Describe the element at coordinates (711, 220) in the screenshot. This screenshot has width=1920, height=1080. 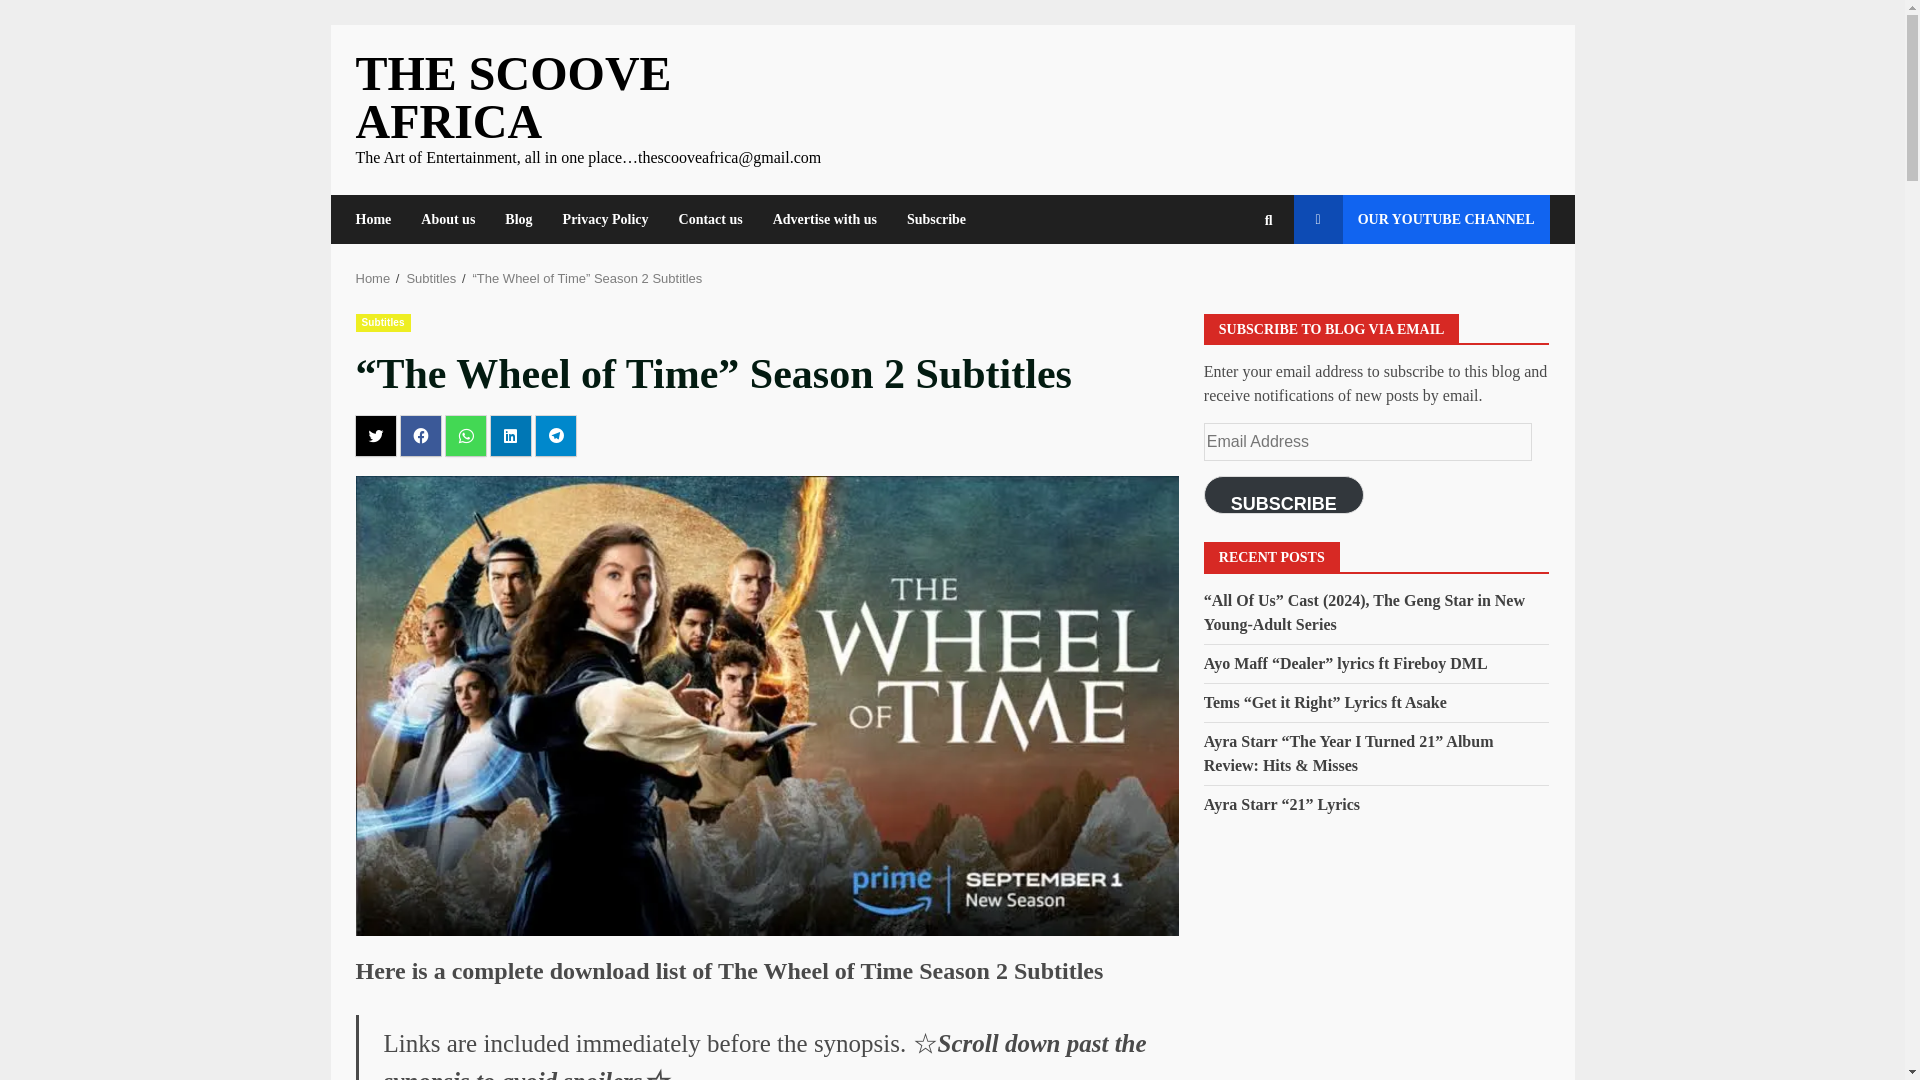
I see `Contact us` at that location.